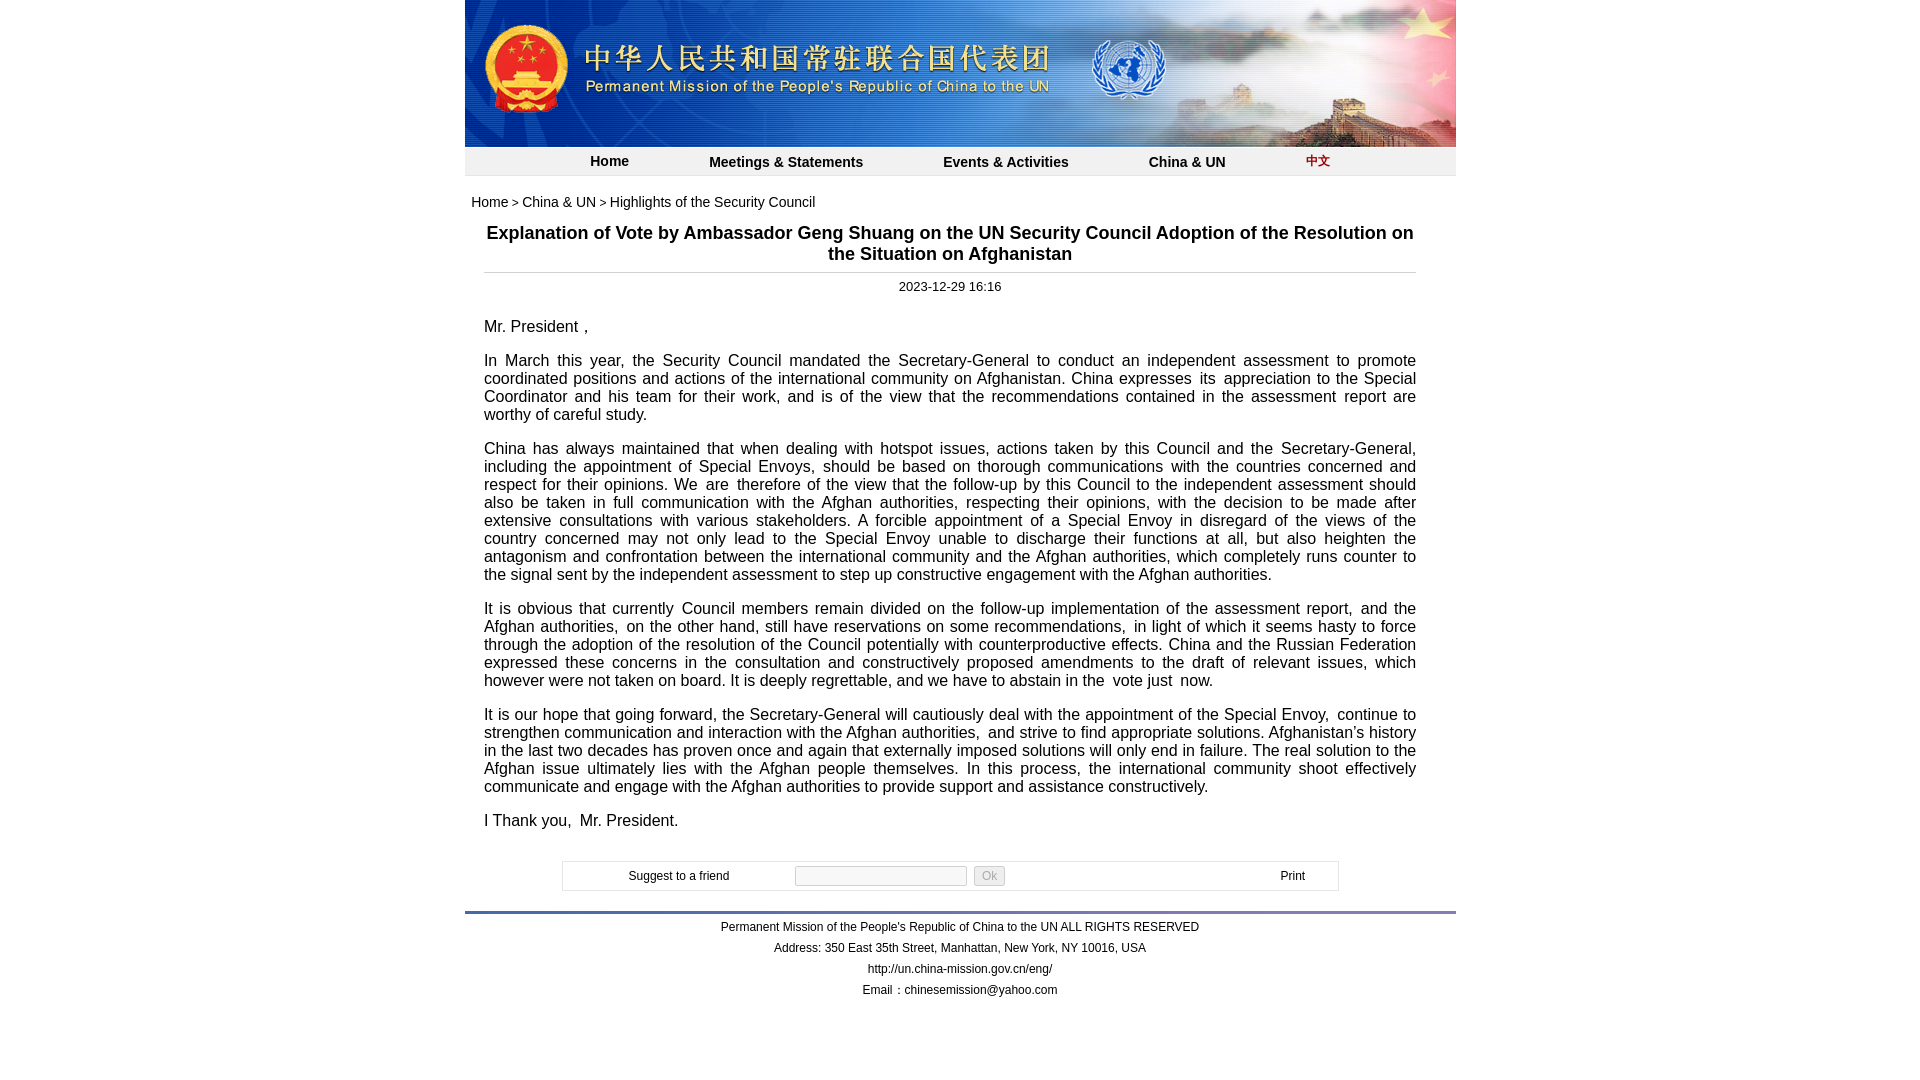  What do you see at coordinates (609, 162) in the screenshot?
I see `Home` at bounding box center [609, 162].